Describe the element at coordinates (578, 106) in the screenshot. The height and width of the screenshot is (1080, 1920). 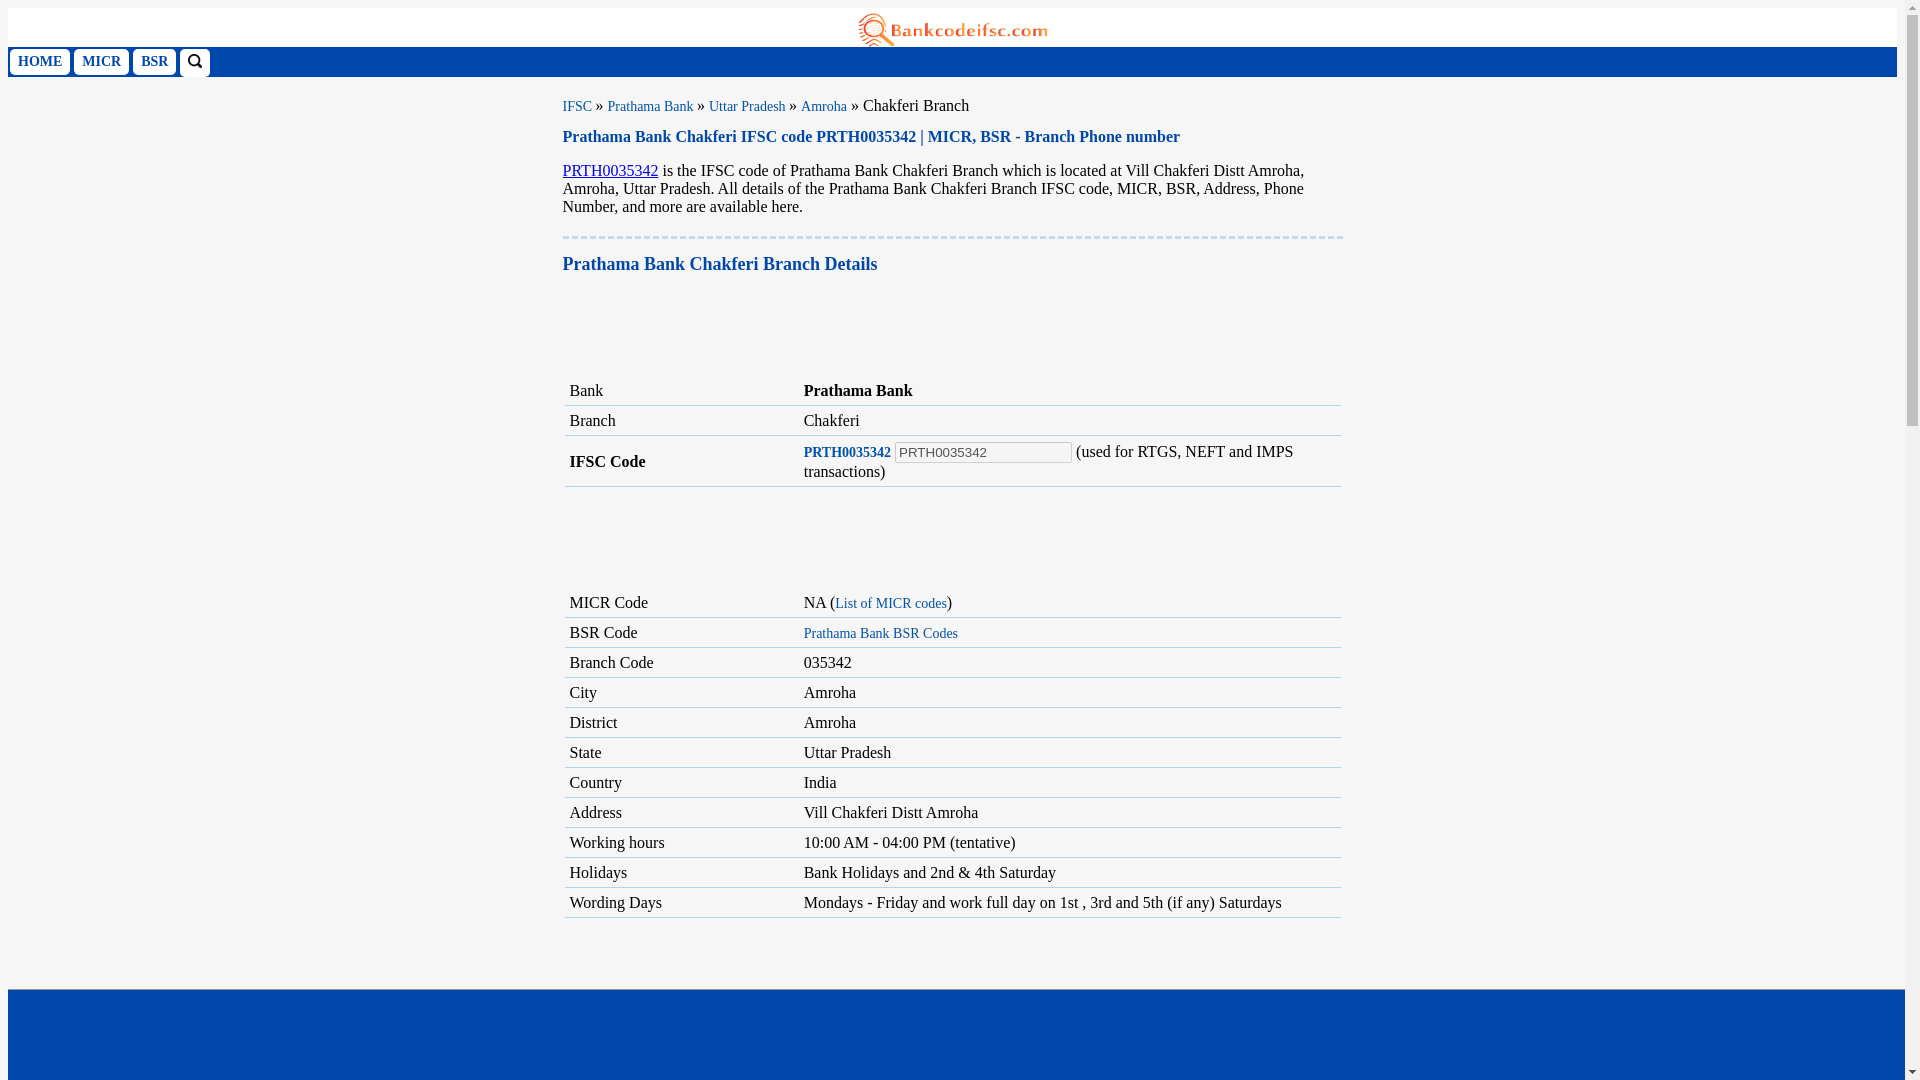
I see `IFSC` at that location.